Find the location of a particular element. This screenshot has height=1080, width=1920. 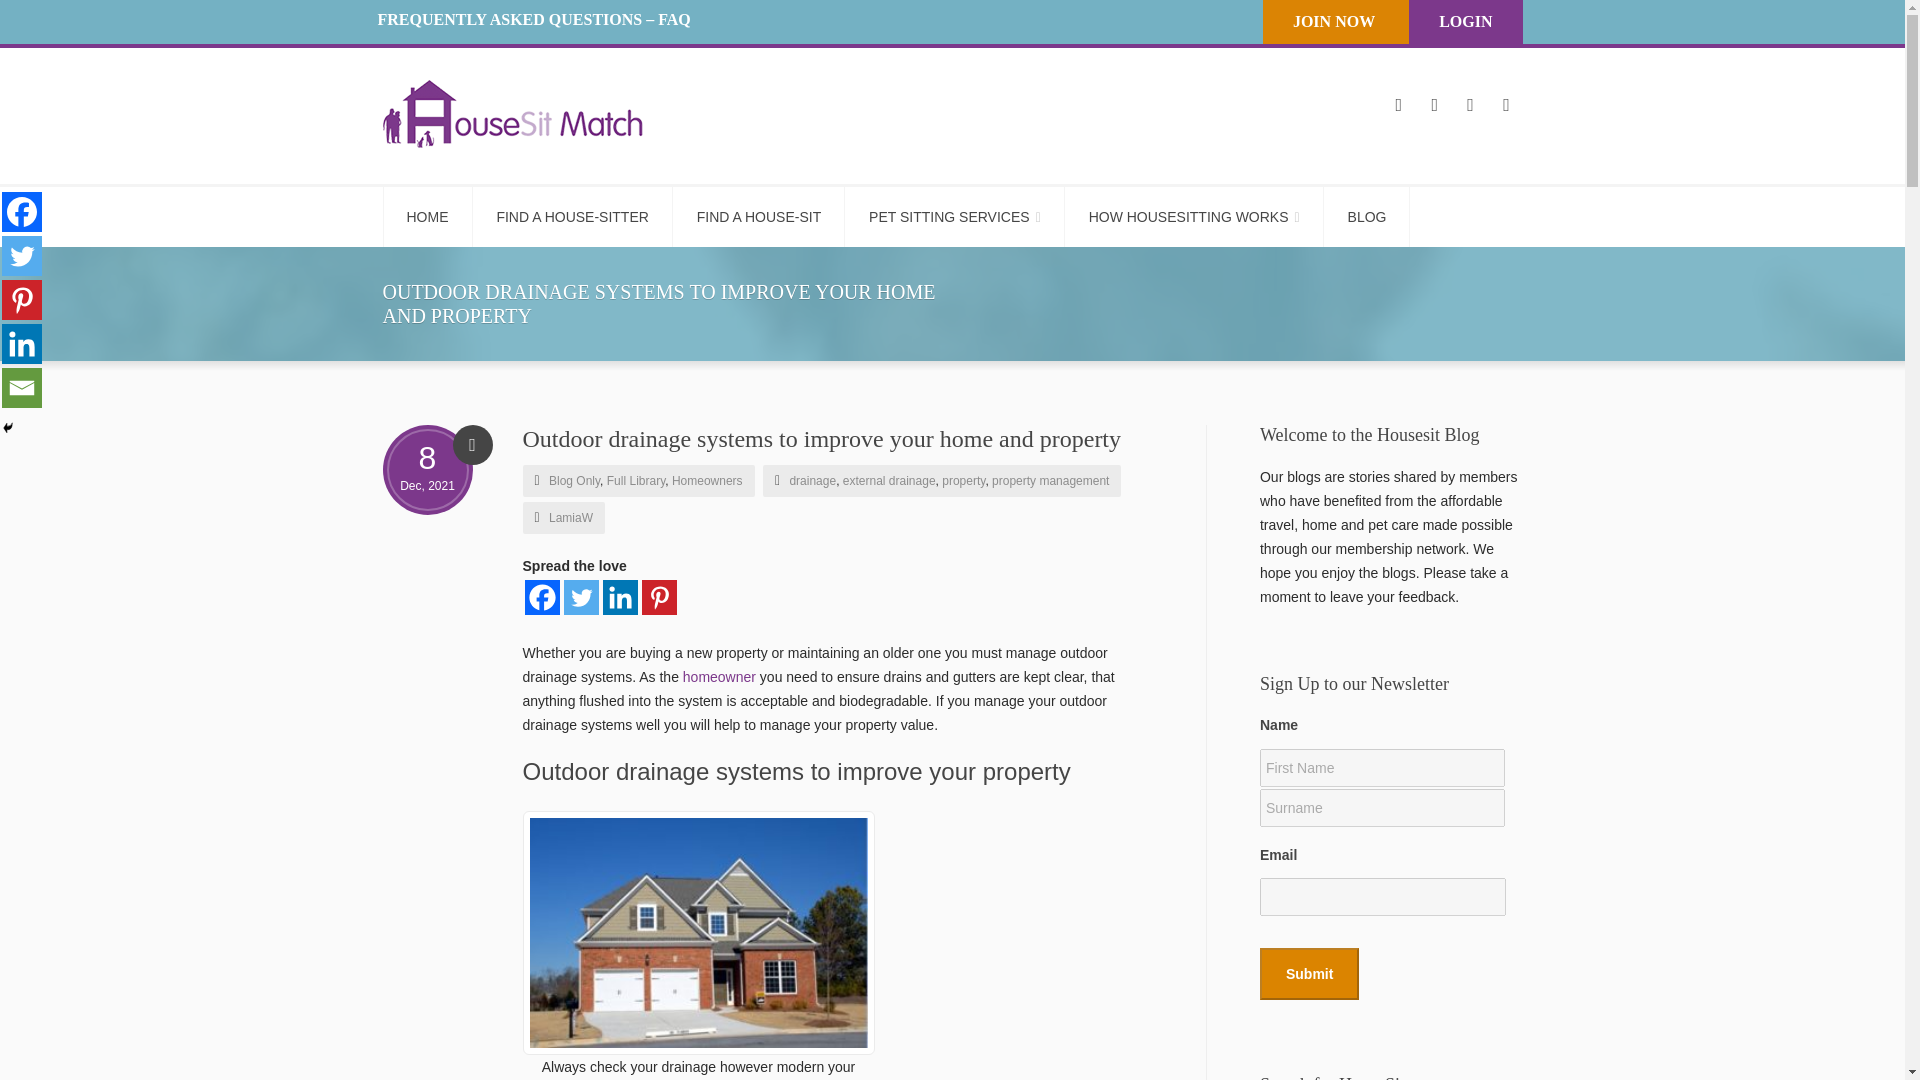

Twitter is located at coordinates (22, 256).